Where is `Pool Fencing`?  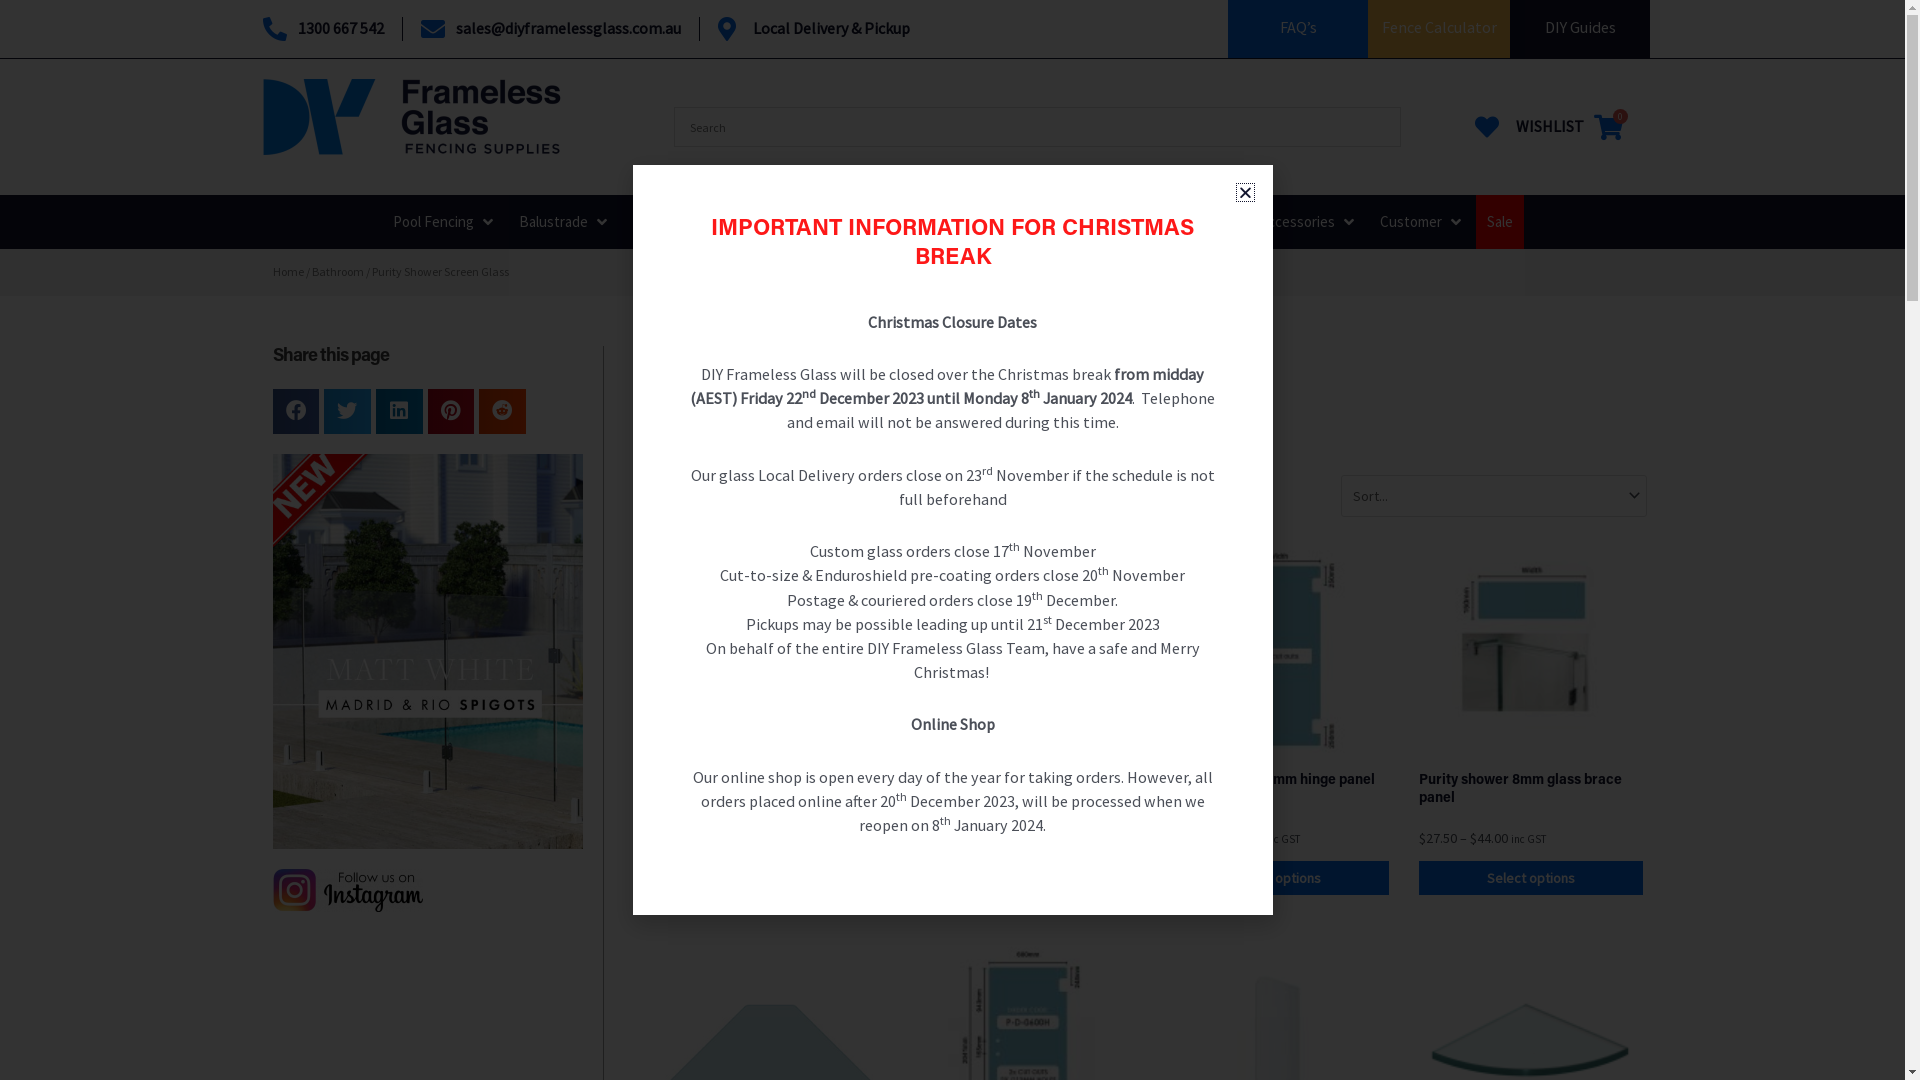 Pool Fencing is located at coordinates (432, 222).